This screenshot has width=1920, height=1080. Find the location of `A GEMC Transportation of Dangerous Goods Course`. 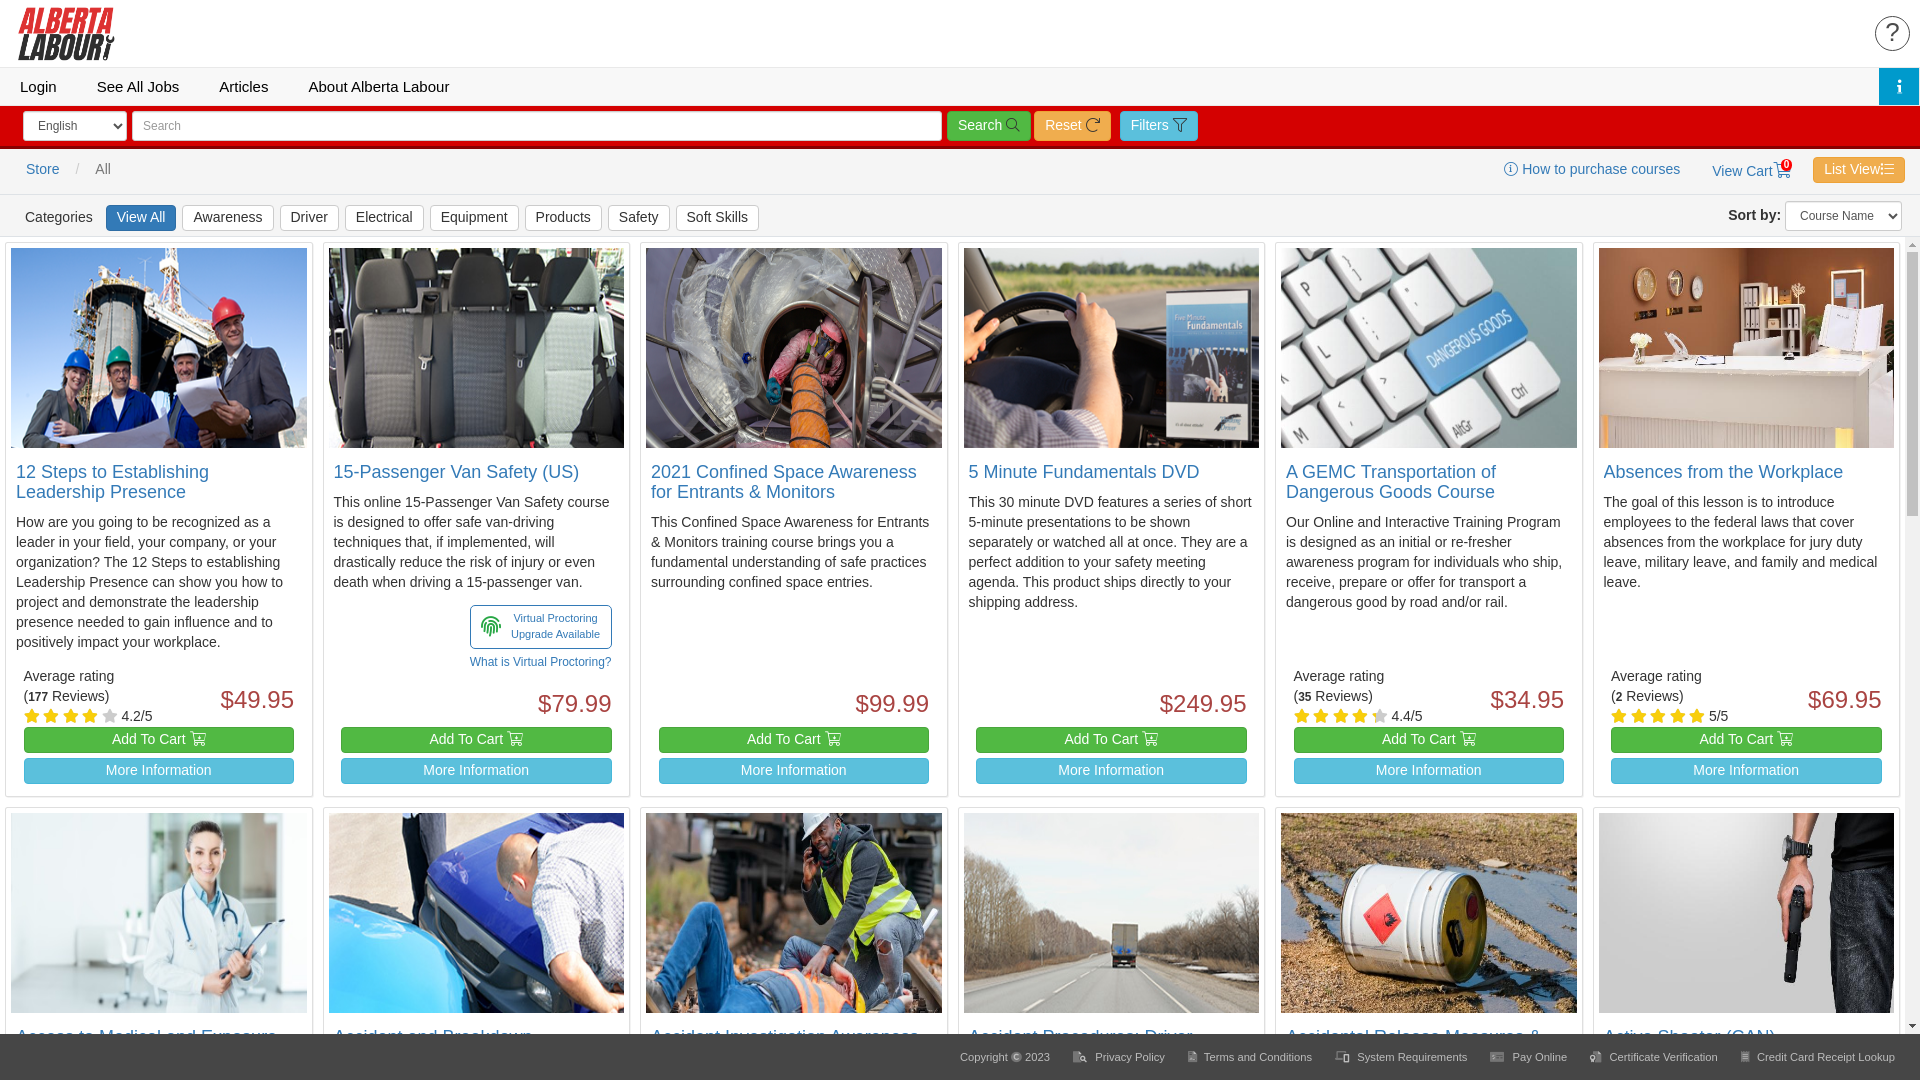

A GEMC Transportation of Dangerous Goods Course is located at coordinates (1391, 482).